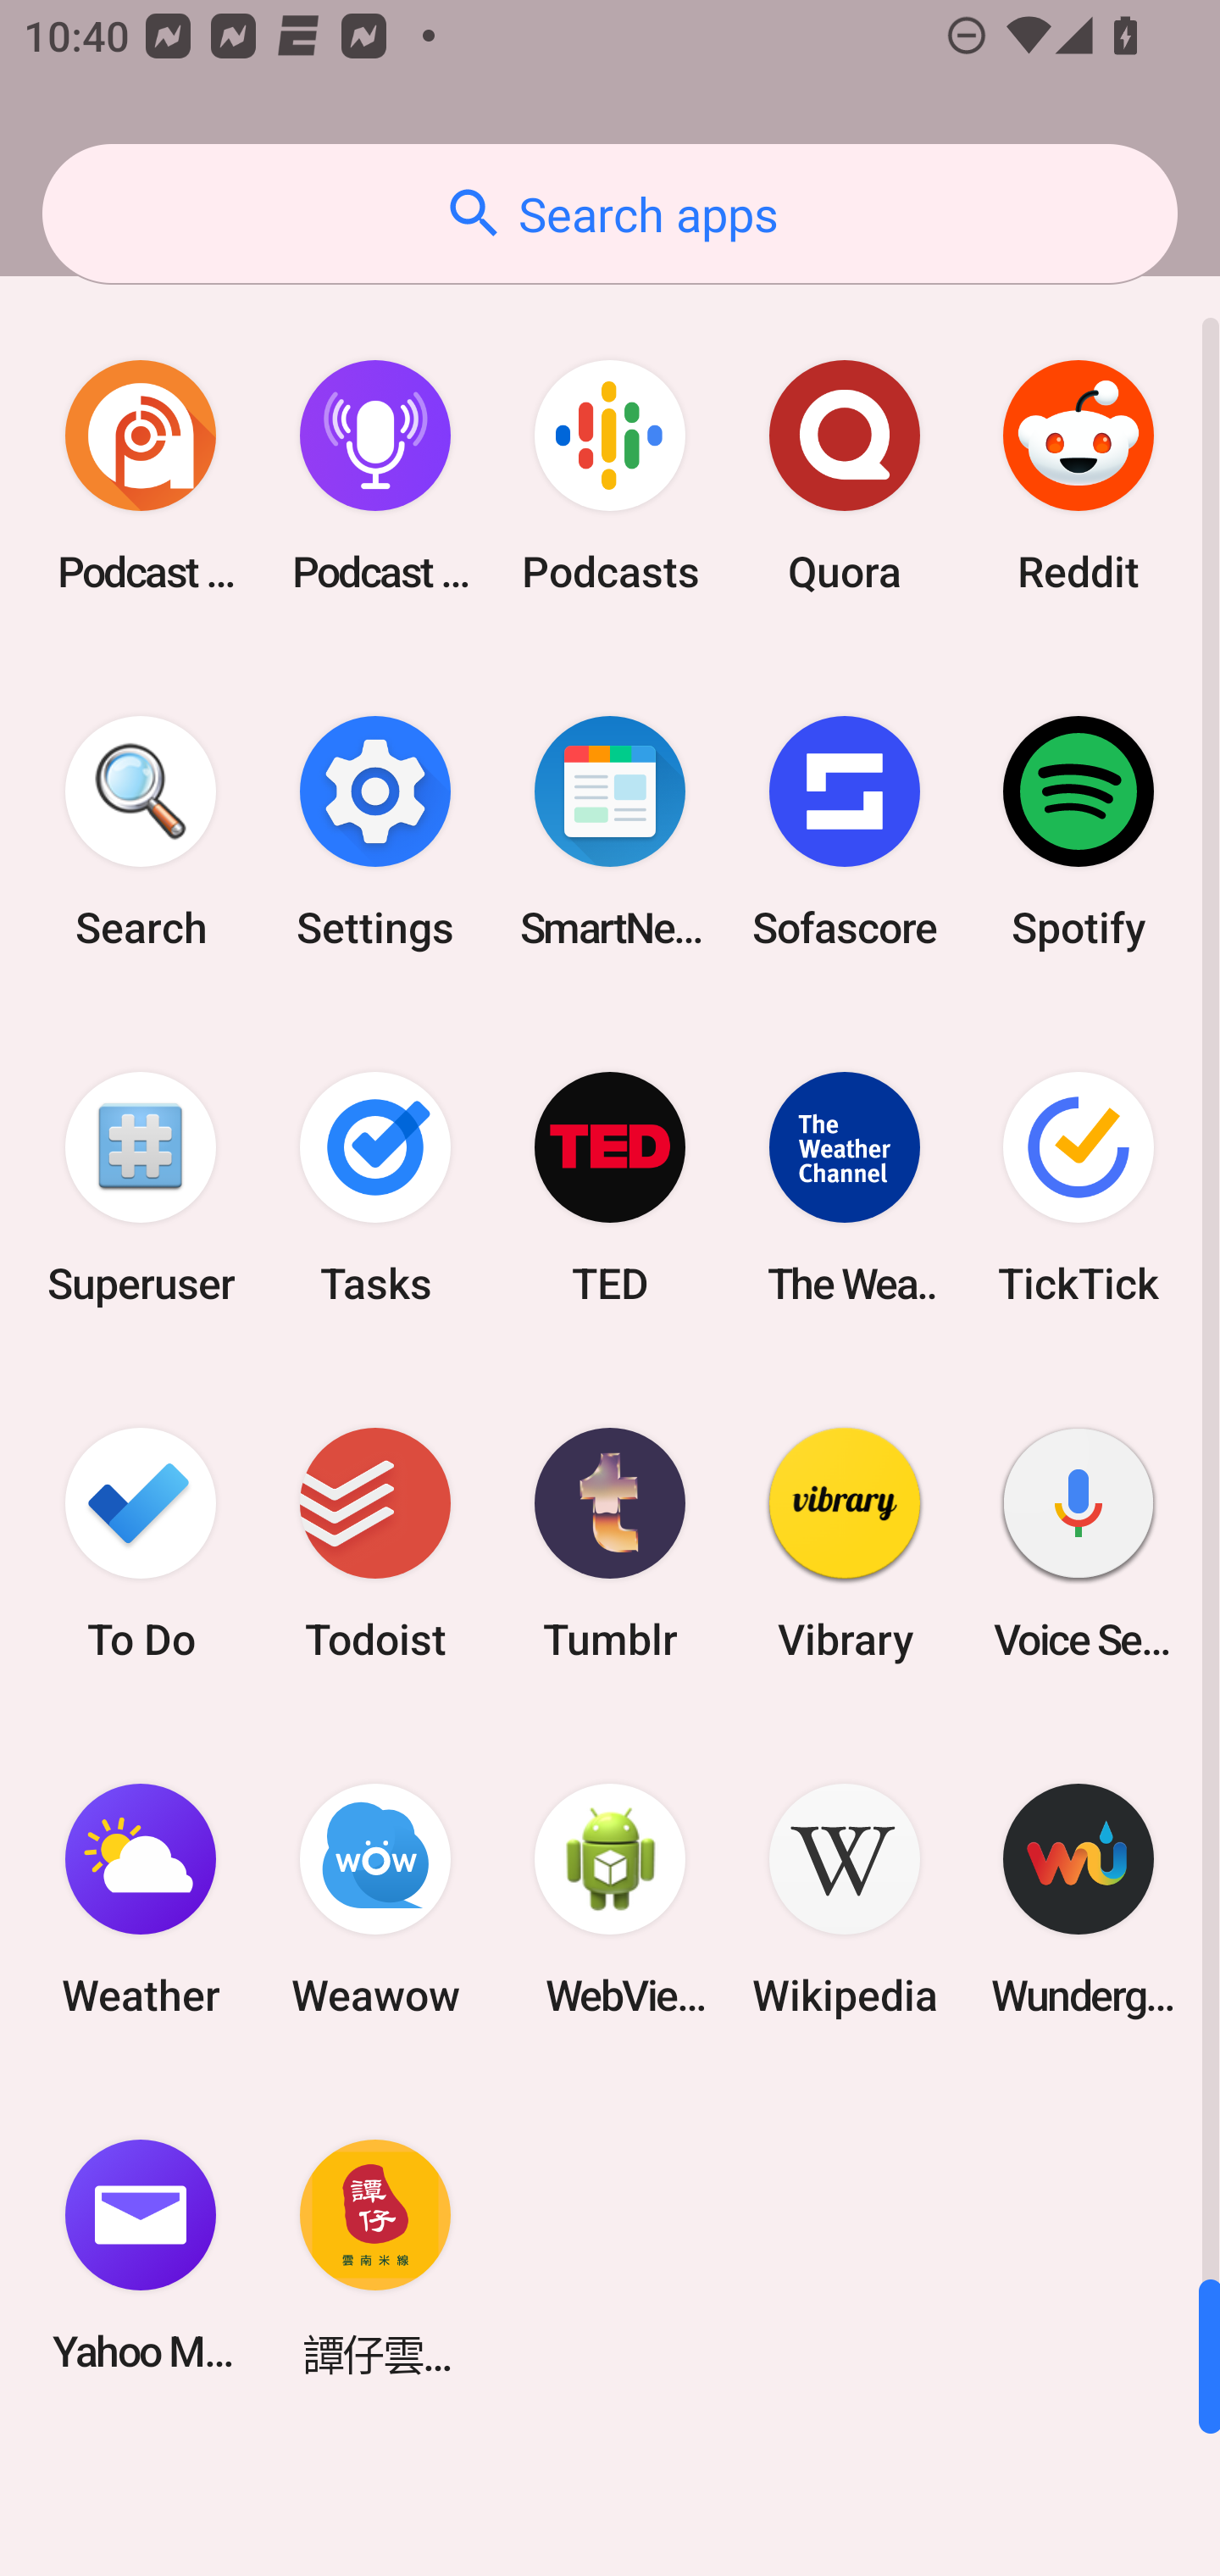  Describe the element at coordinates (610, 1187) in the screenshot. I see `TED` at that location.